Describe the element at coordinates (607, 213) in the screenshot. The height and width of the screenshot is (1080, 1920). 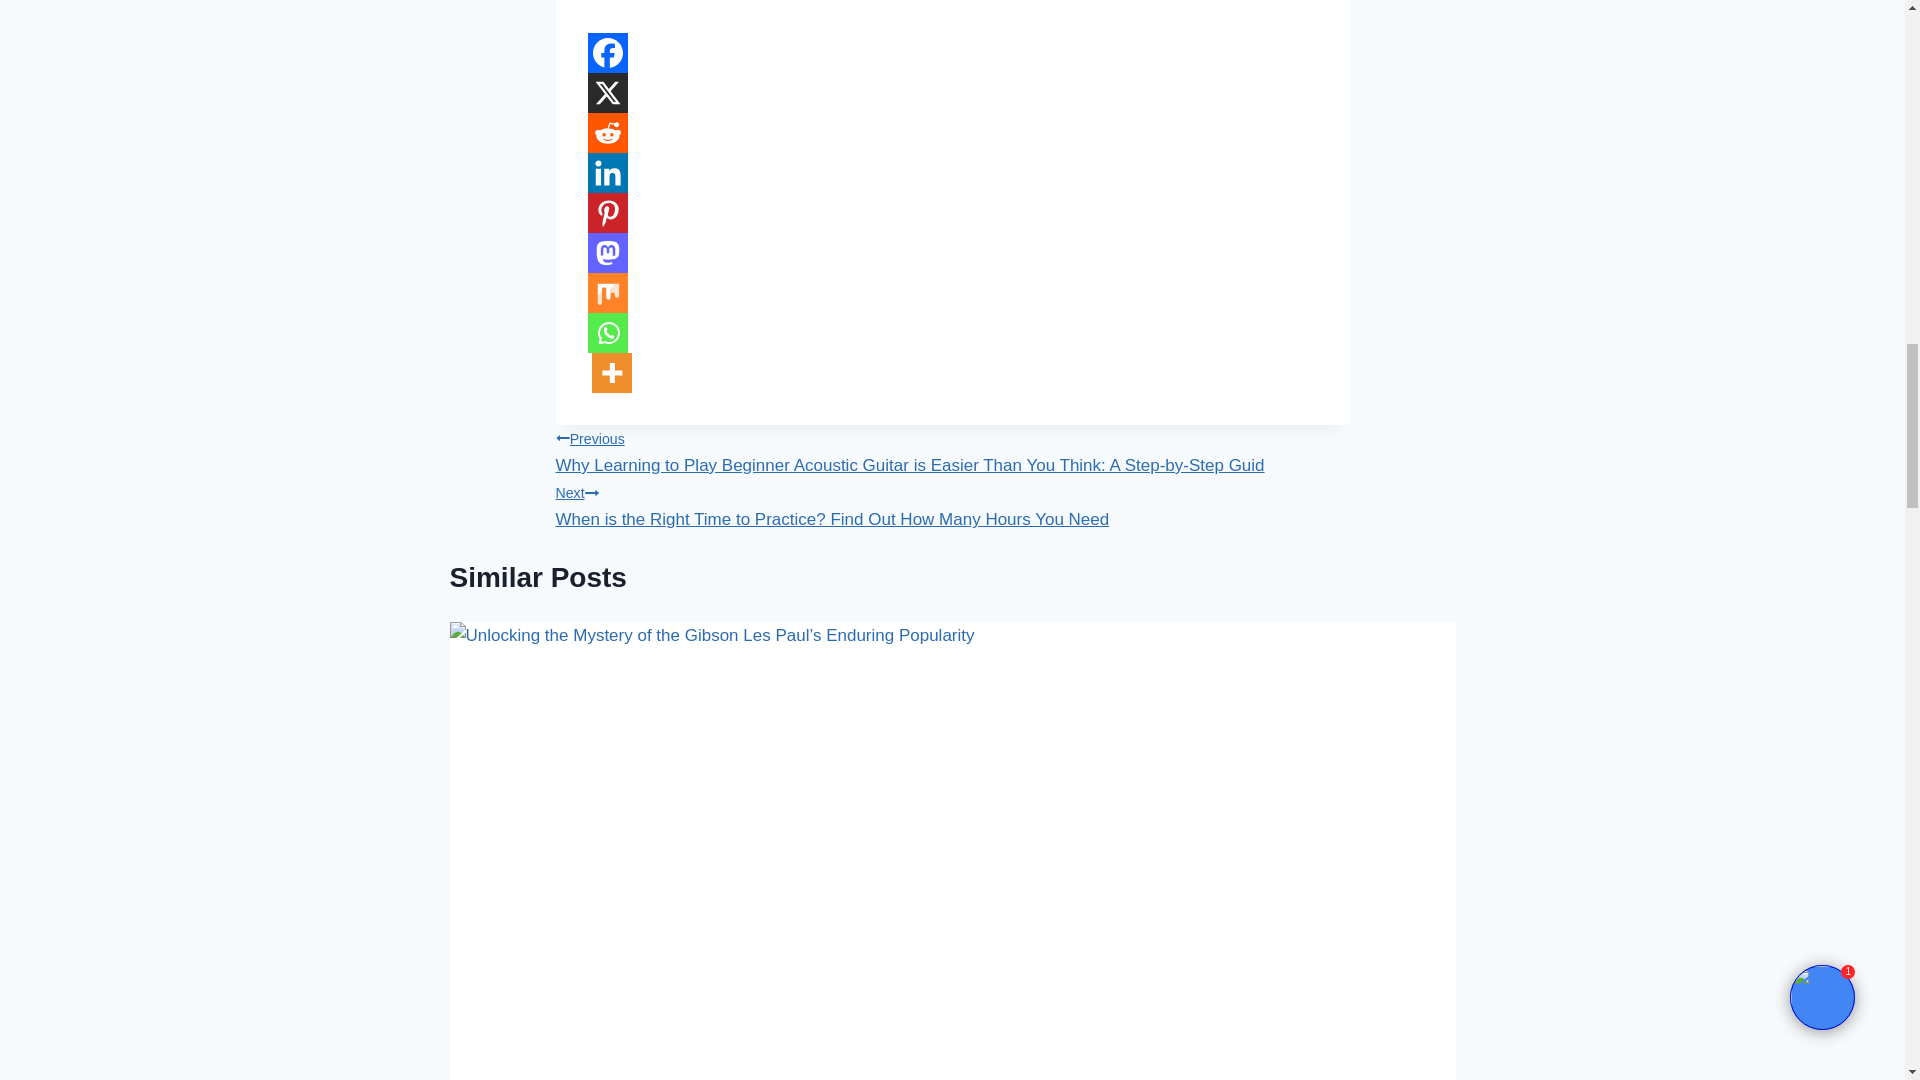
I see `Pinterest` at that location.